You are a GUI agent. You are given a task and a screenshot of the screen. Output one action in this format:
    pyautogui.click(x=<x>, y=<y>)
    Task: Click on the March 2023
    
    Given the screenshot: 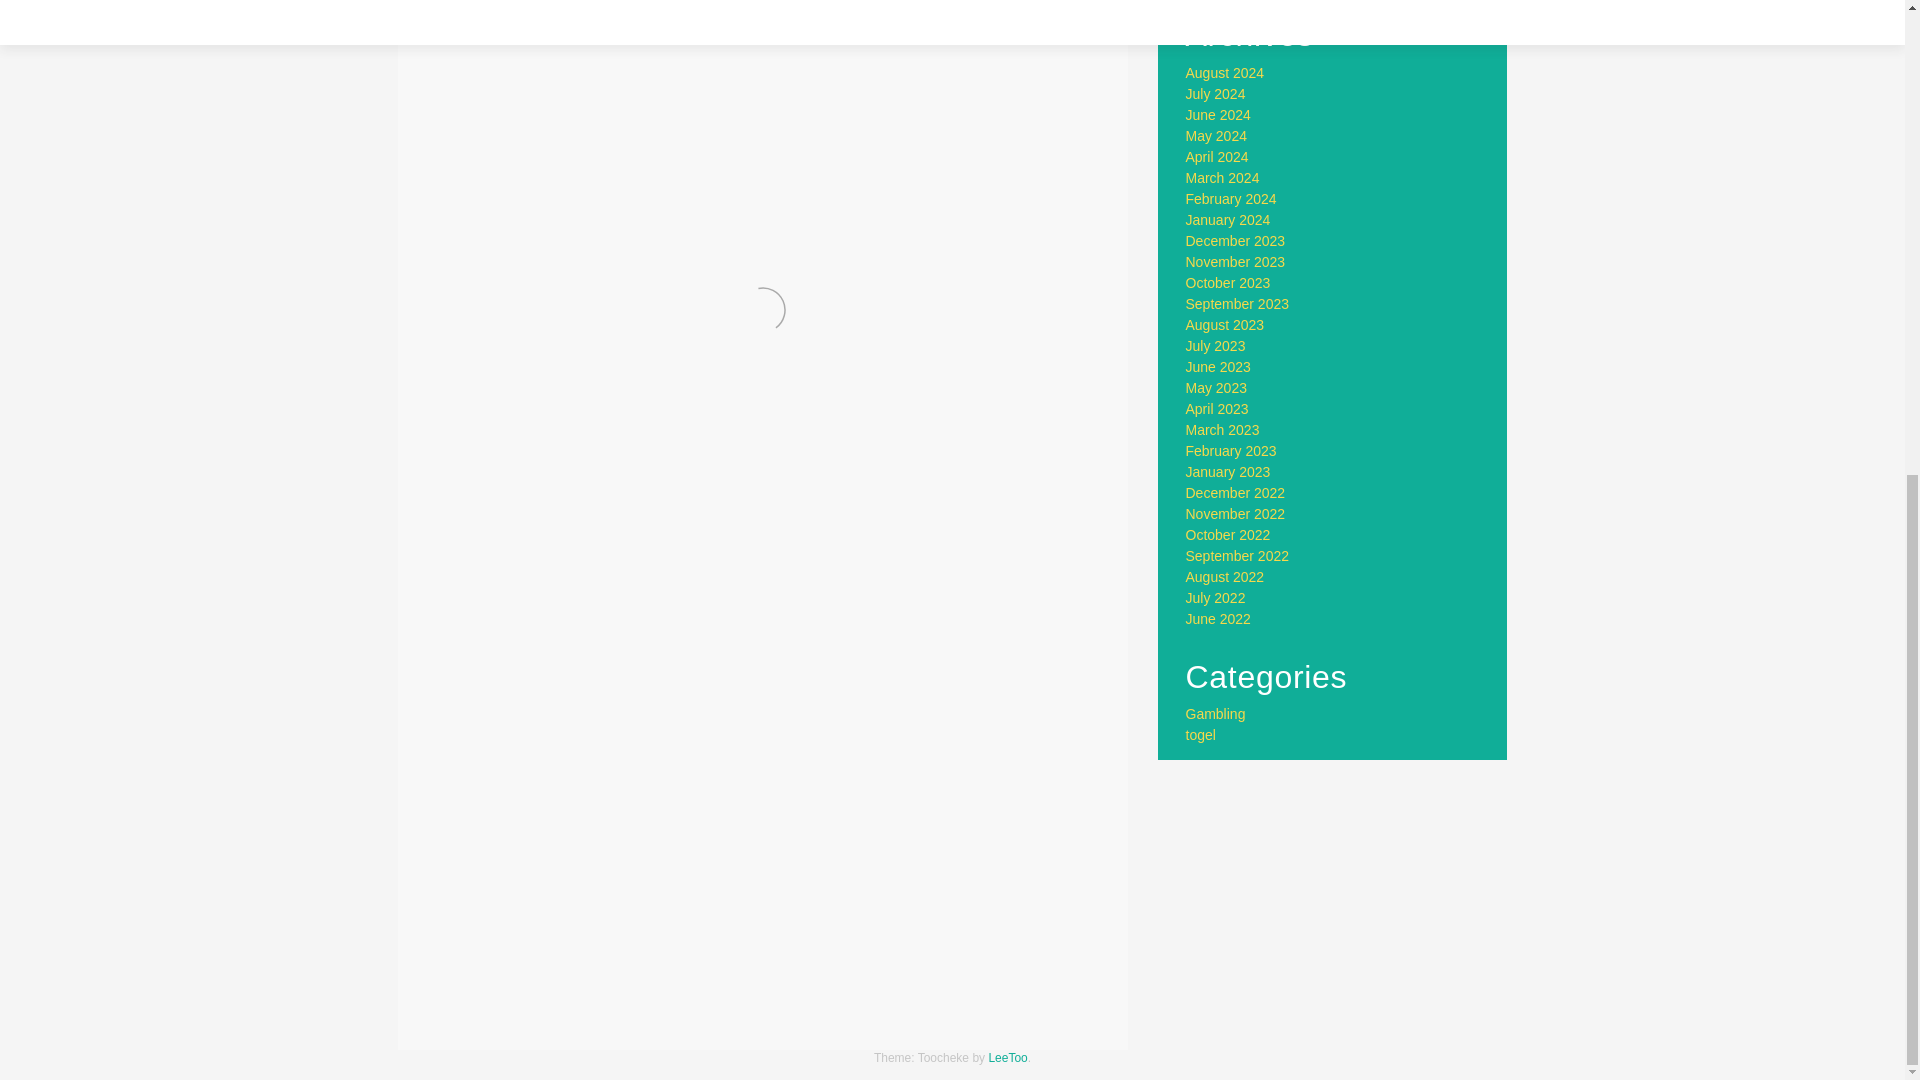 What is the action you would take?
    pyautogui.click(x=1222, y=430)
    